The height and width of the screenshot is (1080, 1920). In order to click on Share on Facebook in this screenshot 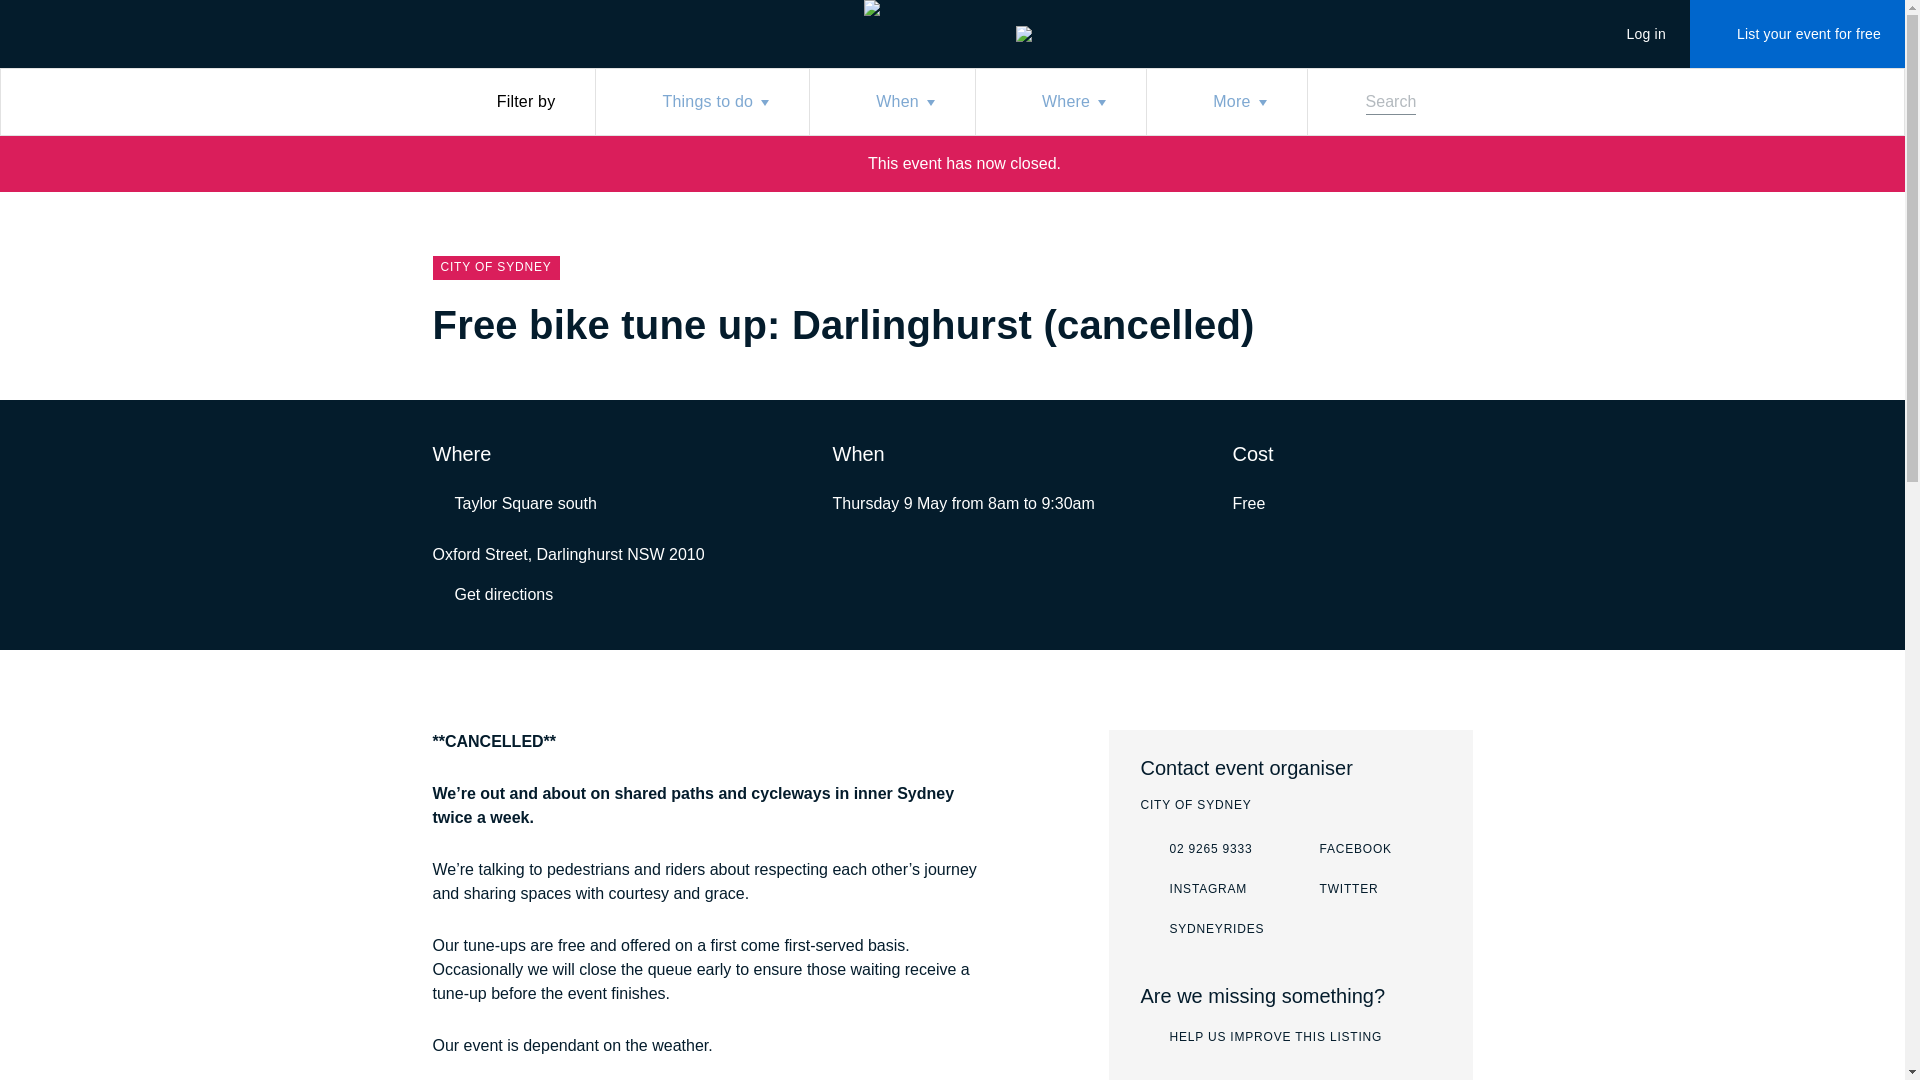, I will do `click(514, 504)`.